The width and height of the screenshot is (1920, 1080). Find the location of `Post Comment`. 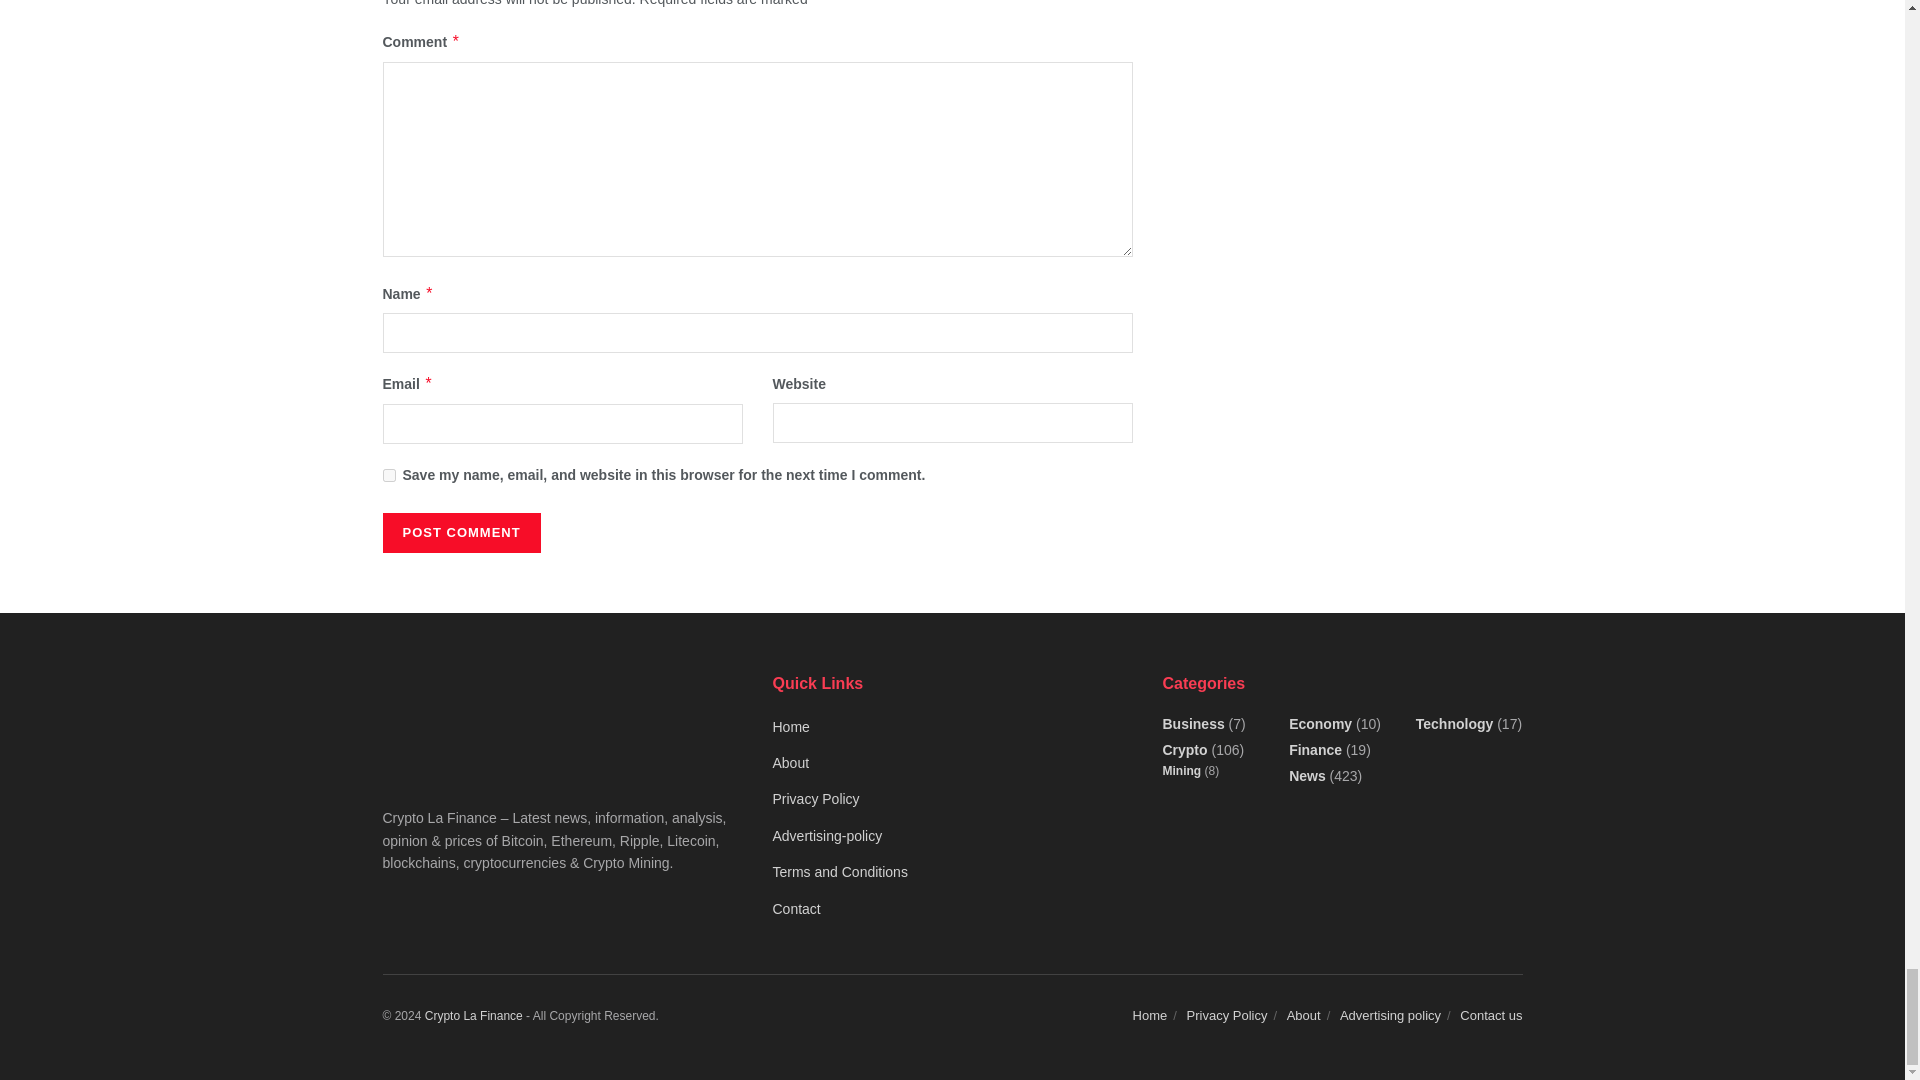

Post Comment is located at coordinates (460, 532).